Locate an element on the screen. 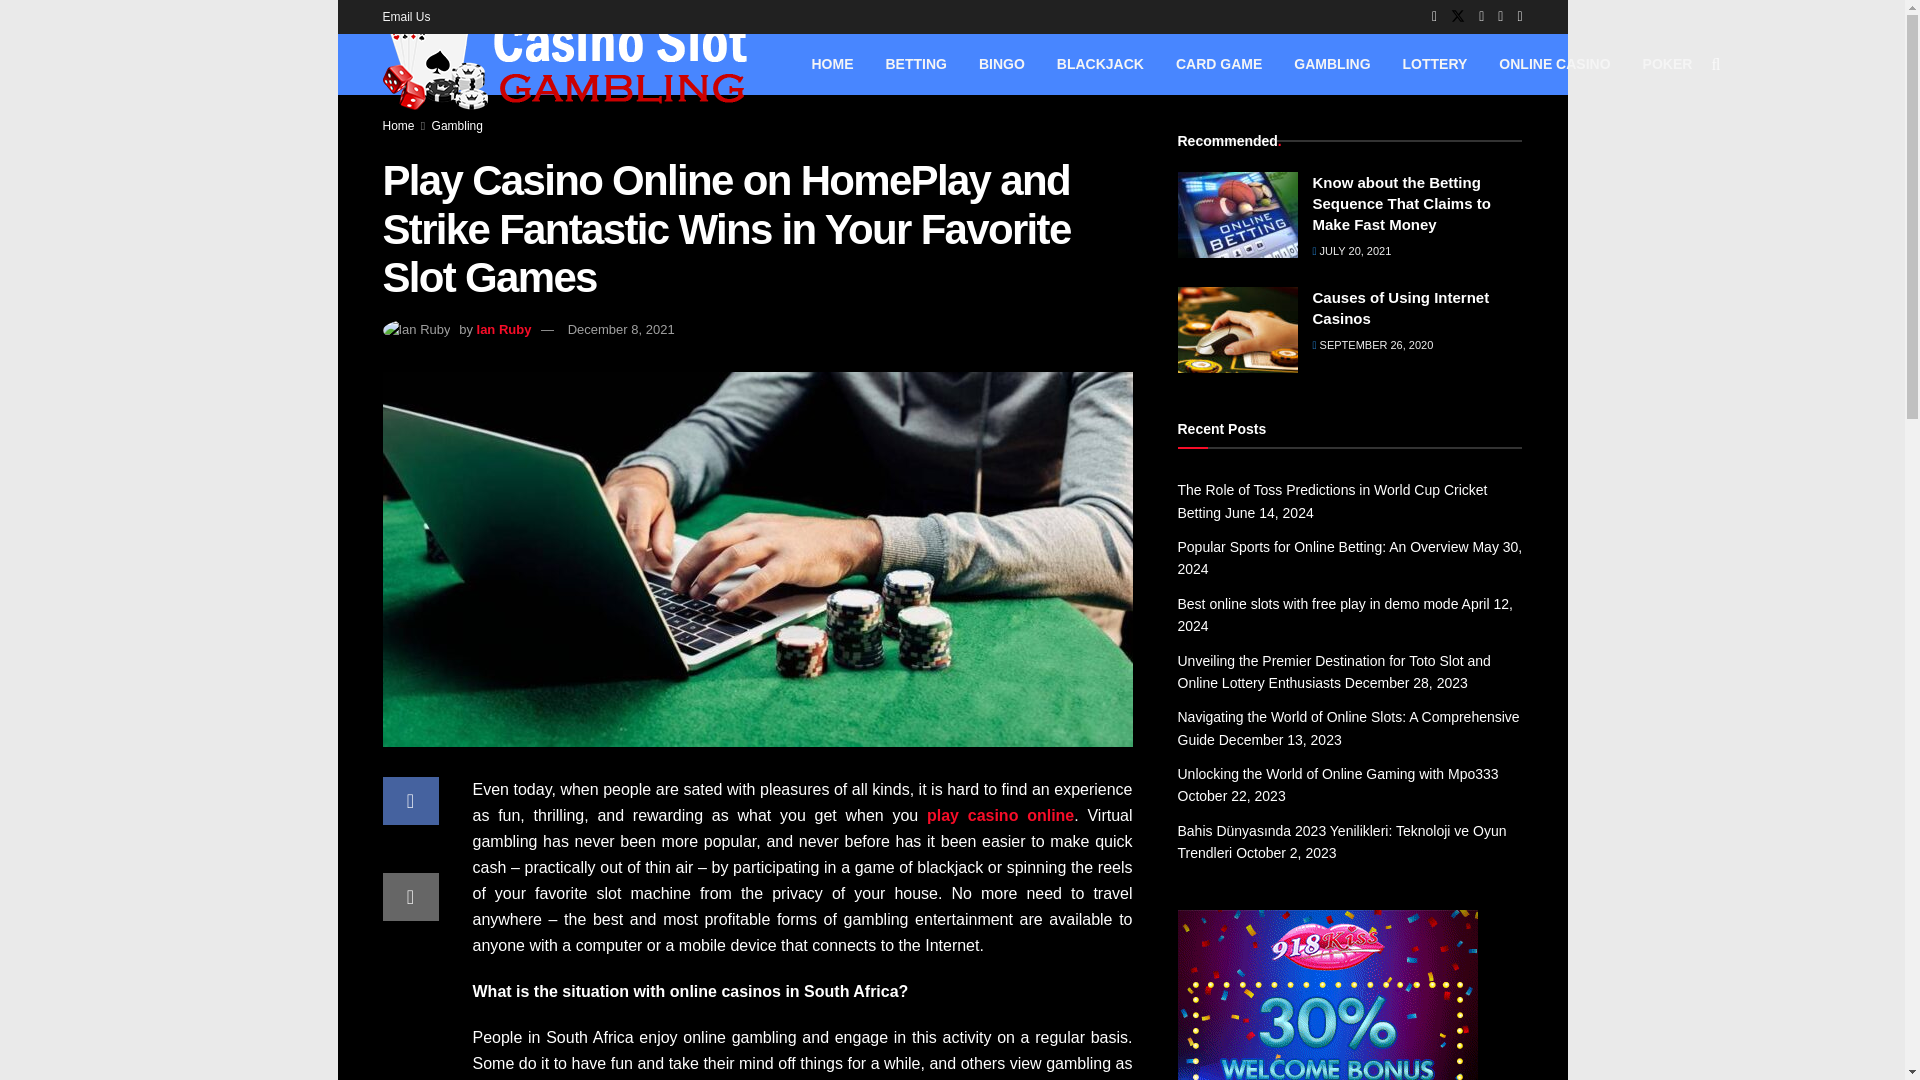 The width and height of the screenshot is (1920, 1080). LOTTERY is located at coordinates (1435, 64).